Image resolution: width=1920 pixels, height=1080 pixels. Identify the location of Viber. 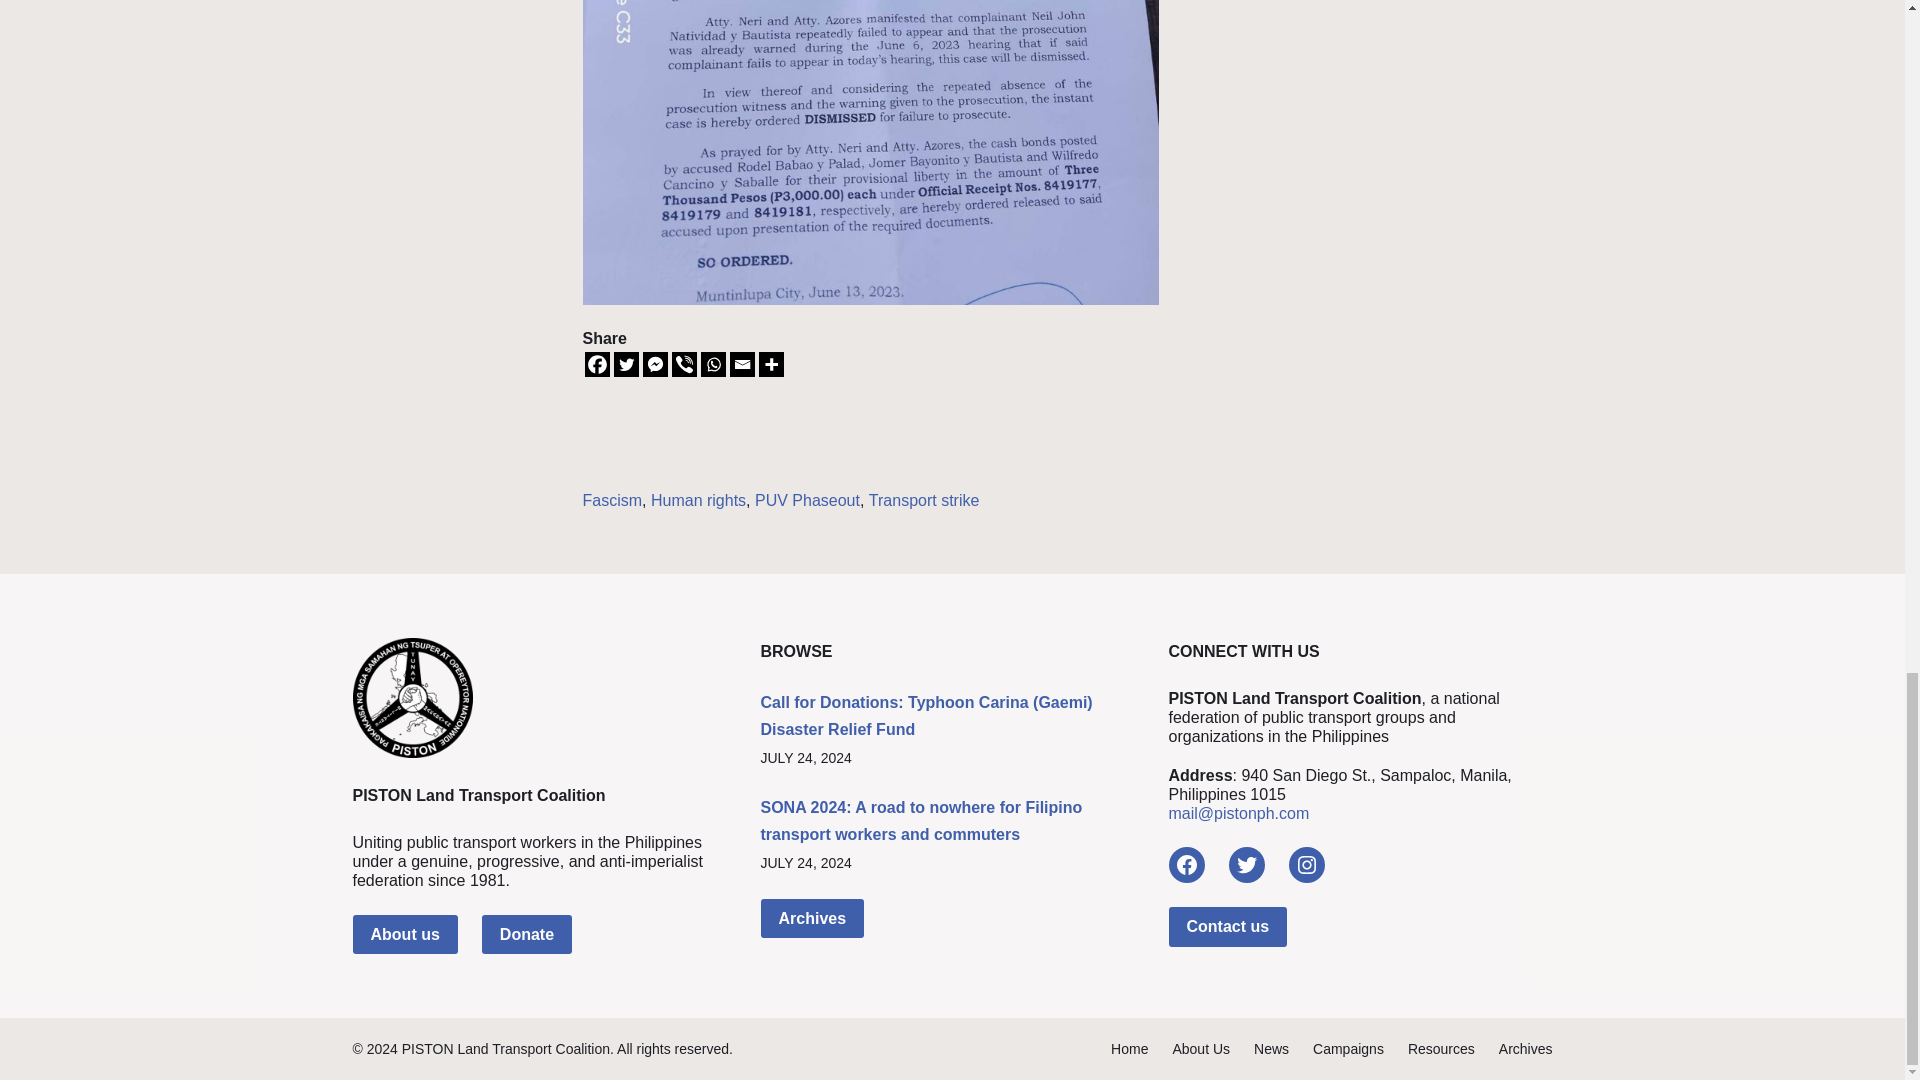
(684, 364).